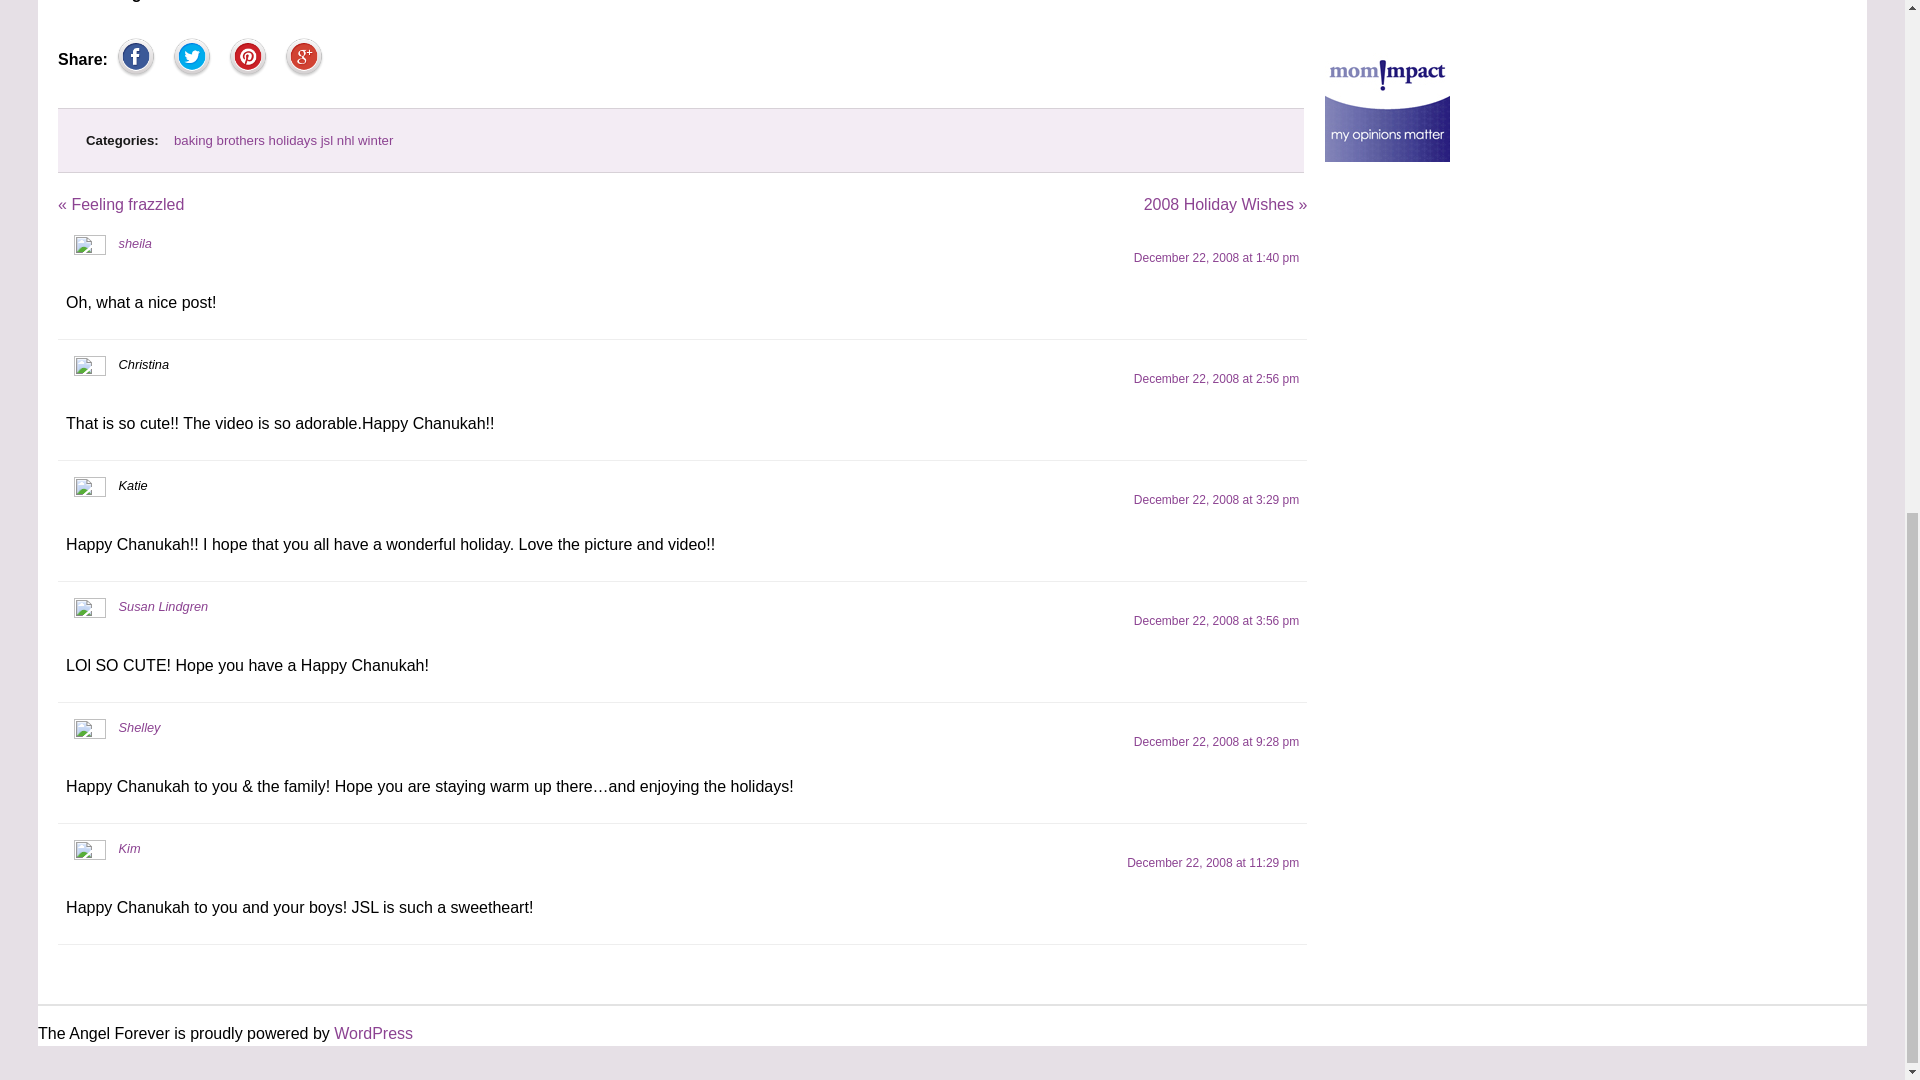 This screenshot has width=1920, height=1080. Describe the element at coordinates (240, 140) in the screenshot. I see `brothers` at that location.